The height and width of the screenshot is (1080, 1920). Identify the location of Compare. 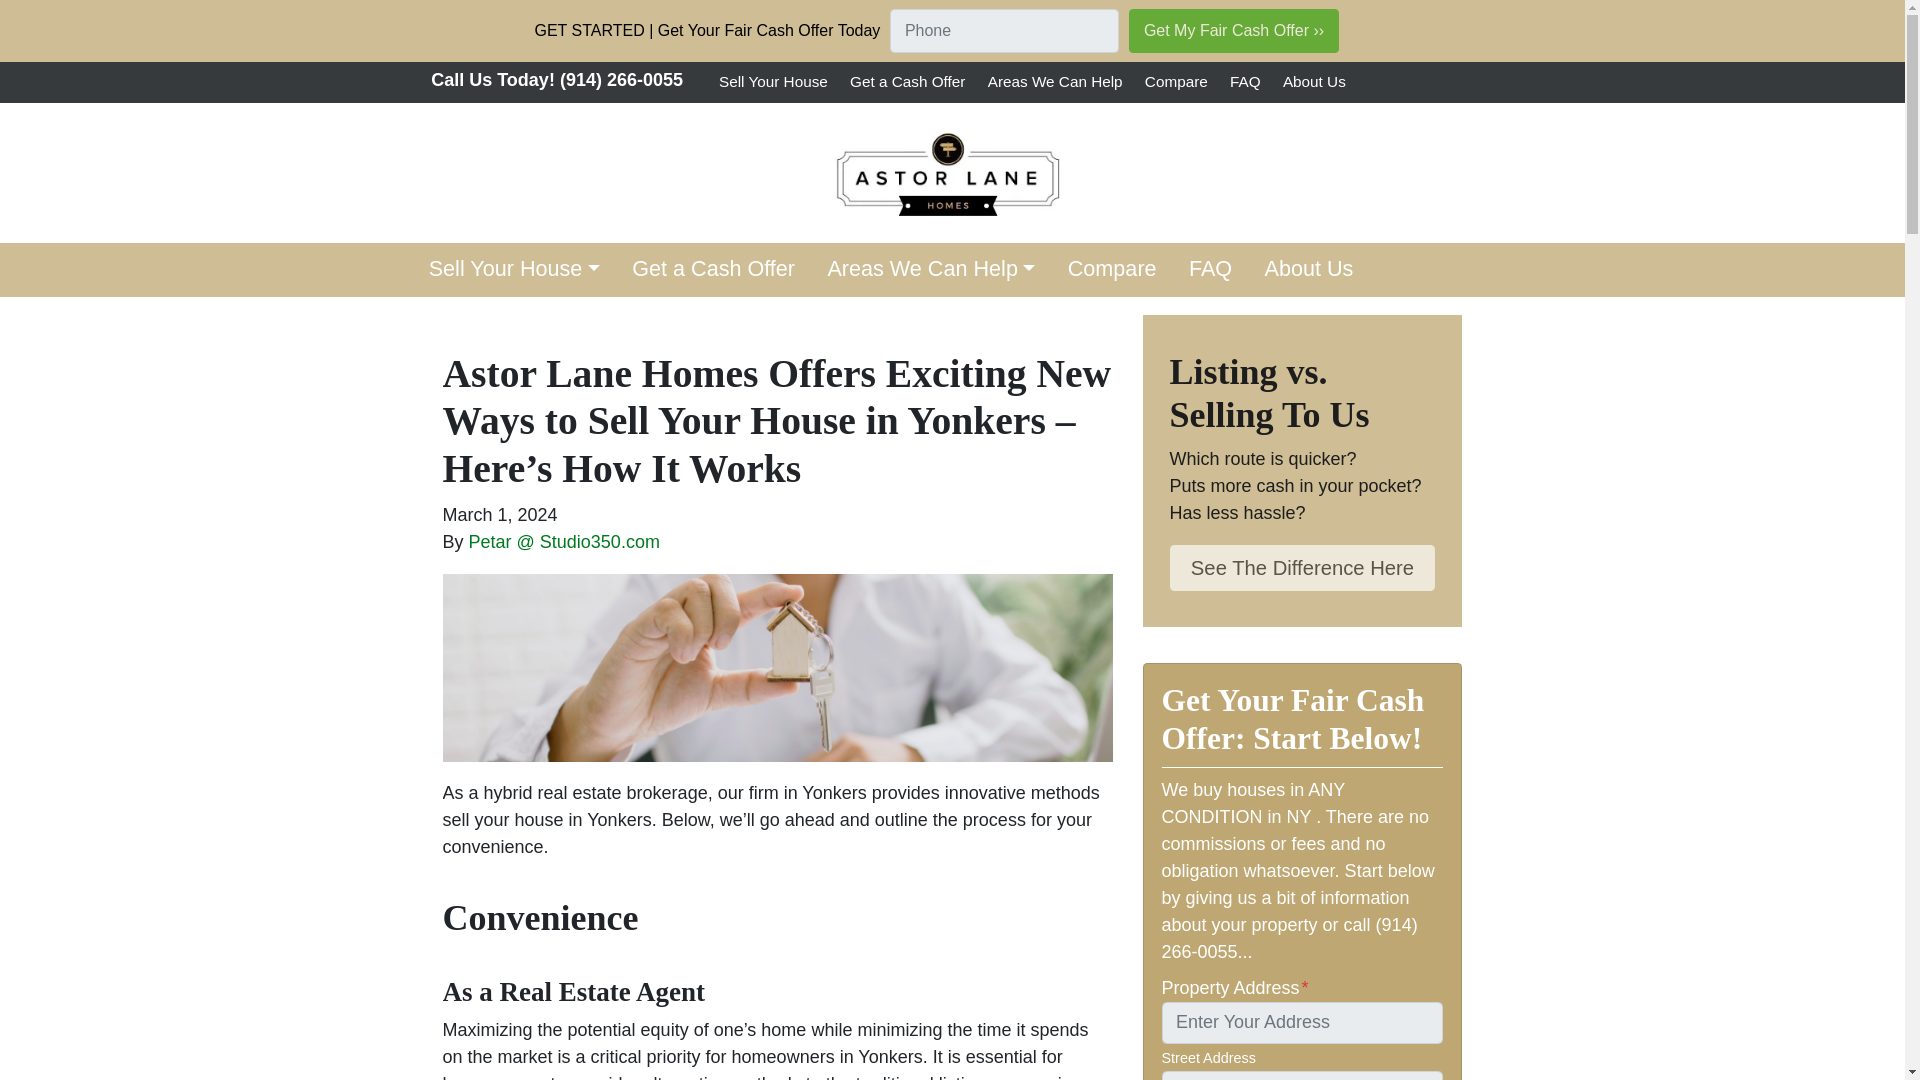
(1112, 270).